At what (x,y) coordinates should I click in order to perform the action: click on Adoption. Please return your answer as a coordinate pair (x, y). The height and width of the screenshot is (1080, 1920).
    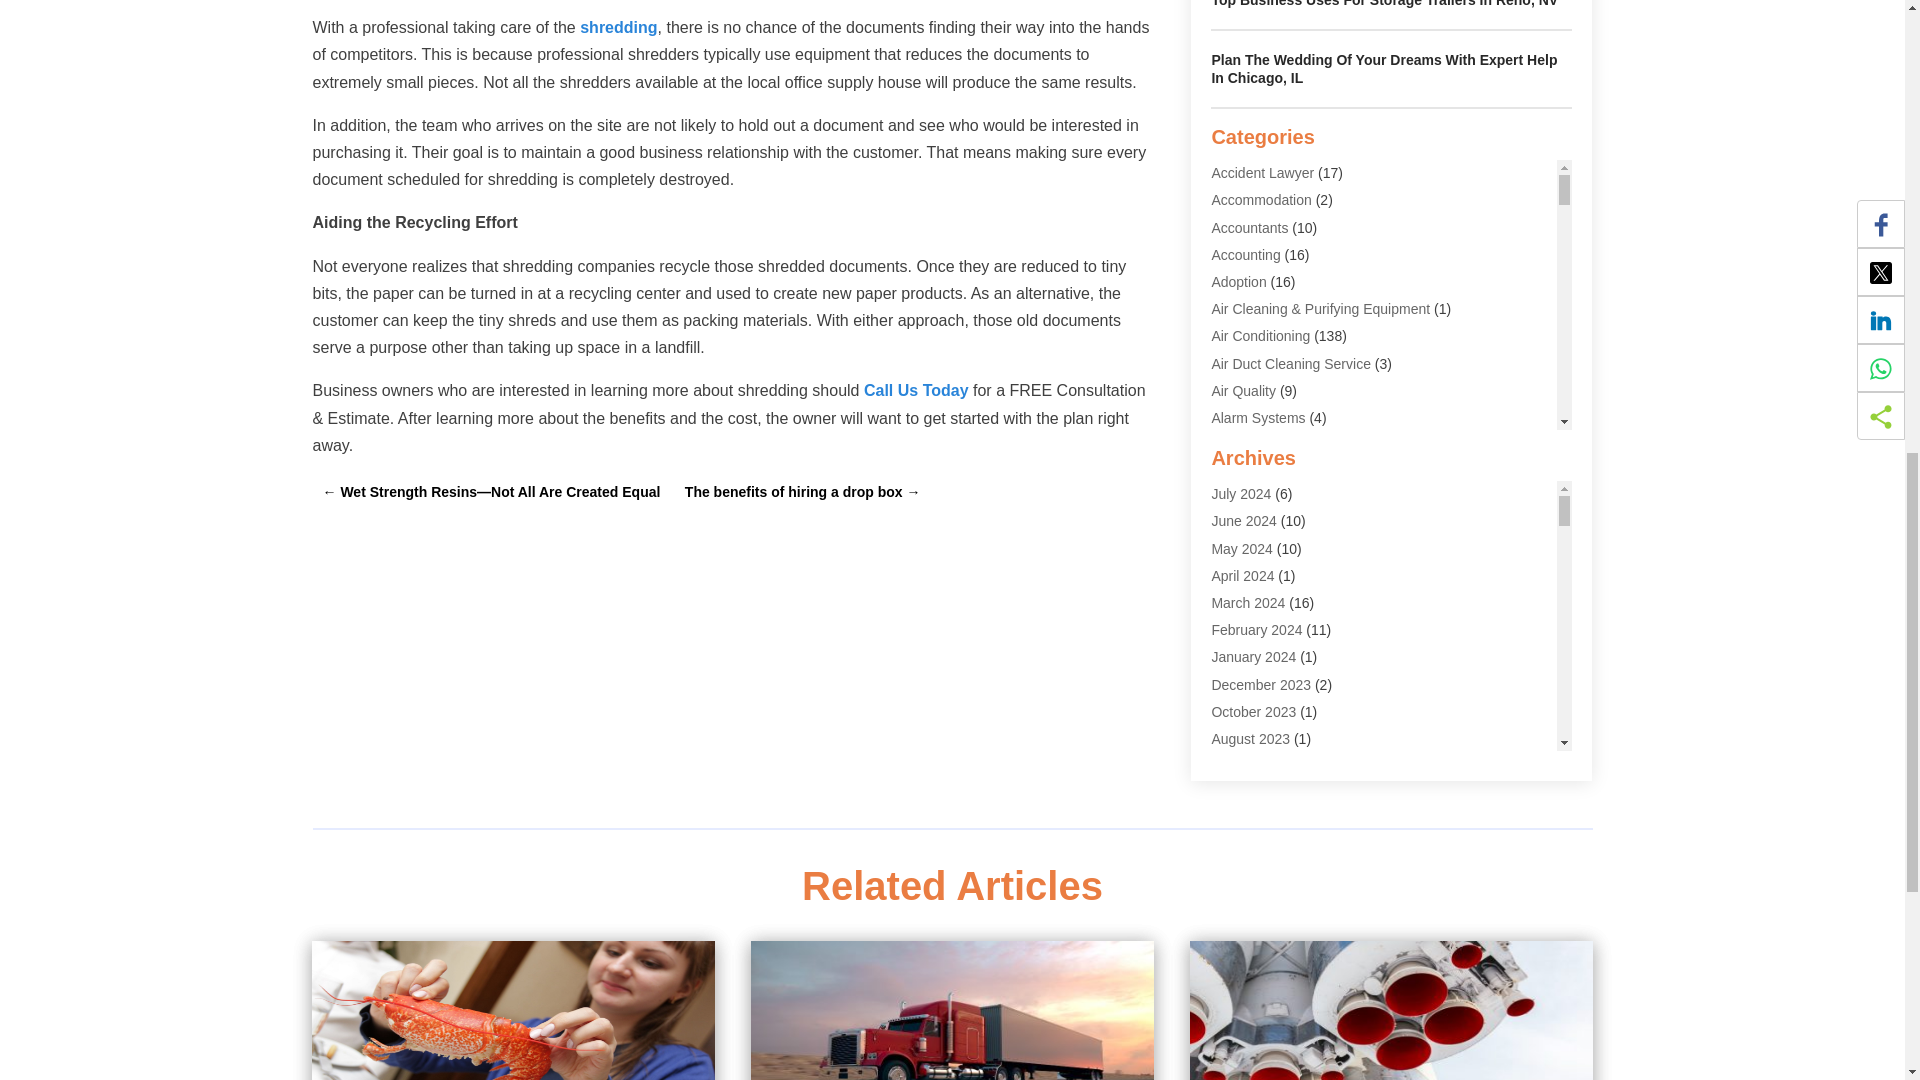
    Looking at the image, I should click on (1238, 282).